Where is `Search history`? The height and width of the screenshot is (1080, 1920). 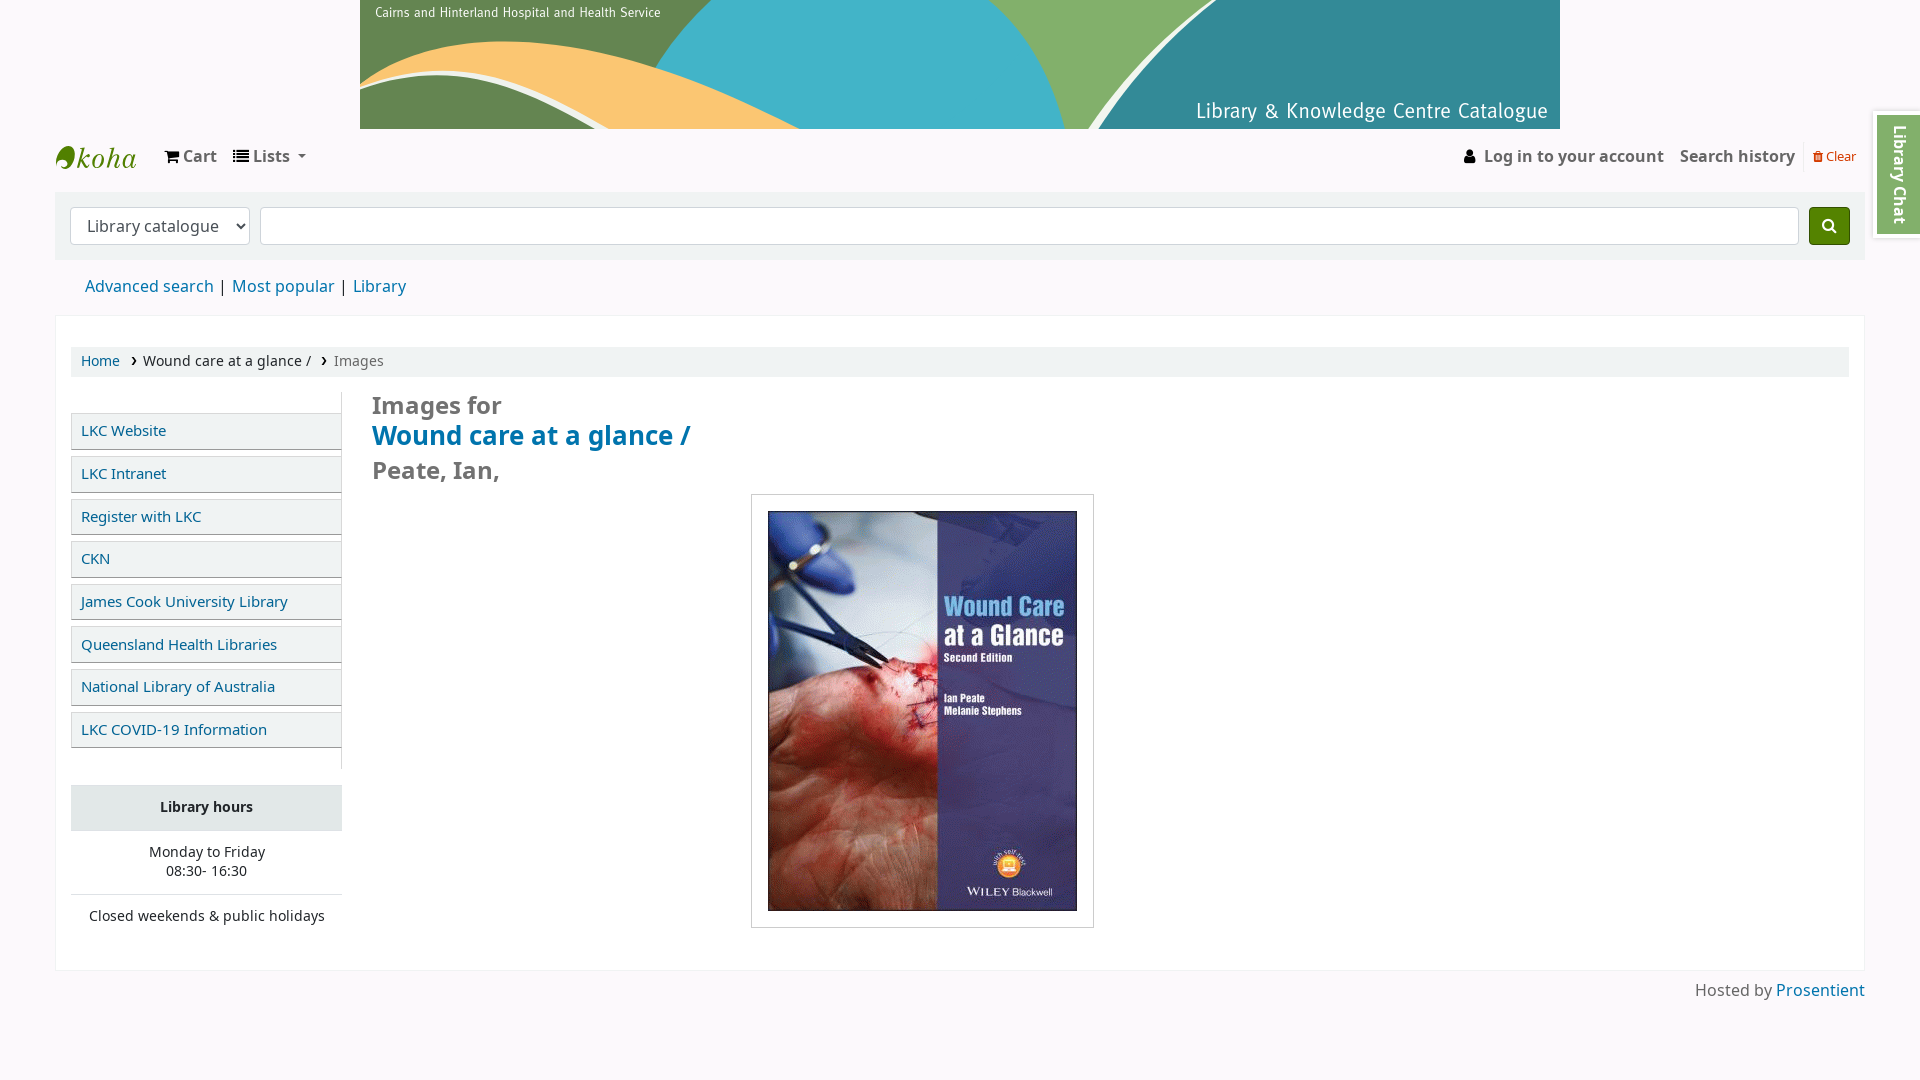 Search history is located at coordinates (1738, 157).